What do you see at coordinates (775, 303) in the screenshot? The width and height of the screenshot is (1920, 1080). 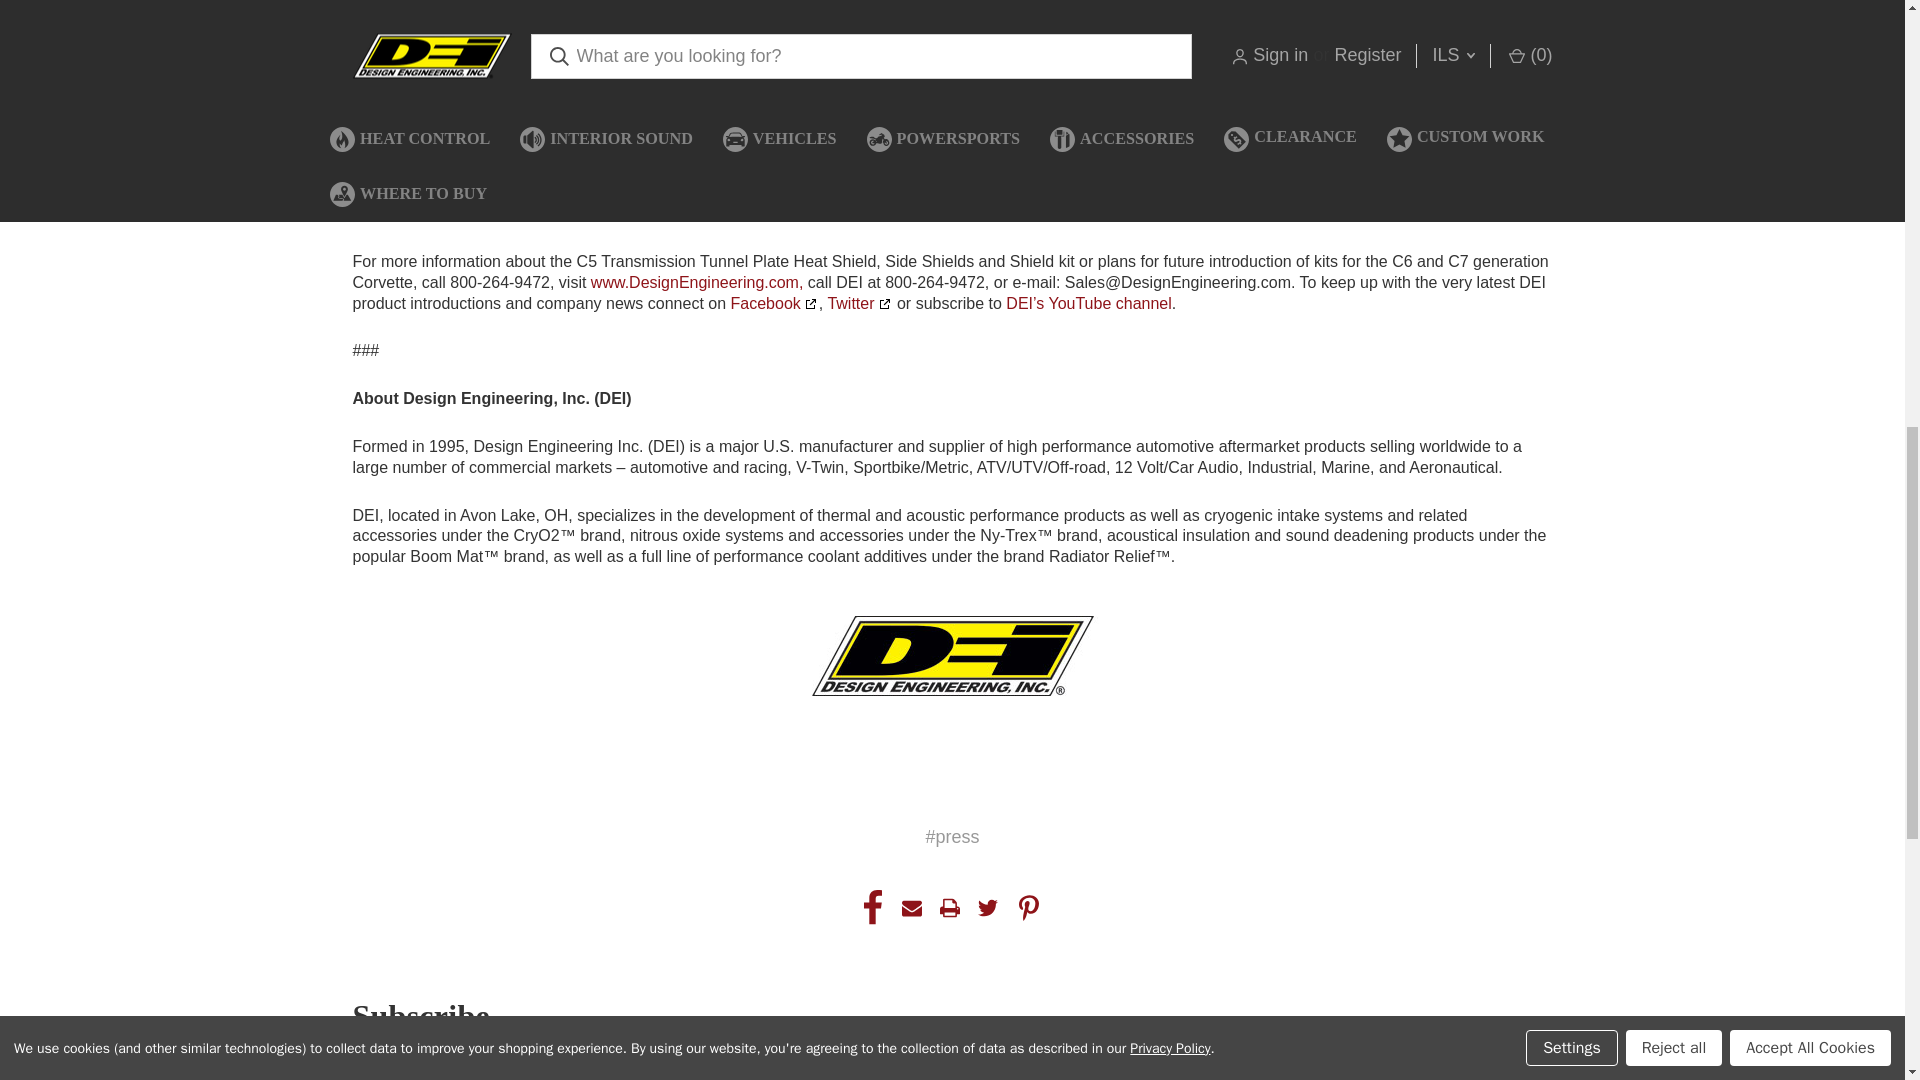 I see `DEI on Facebook` at bounding box center [775, 303].